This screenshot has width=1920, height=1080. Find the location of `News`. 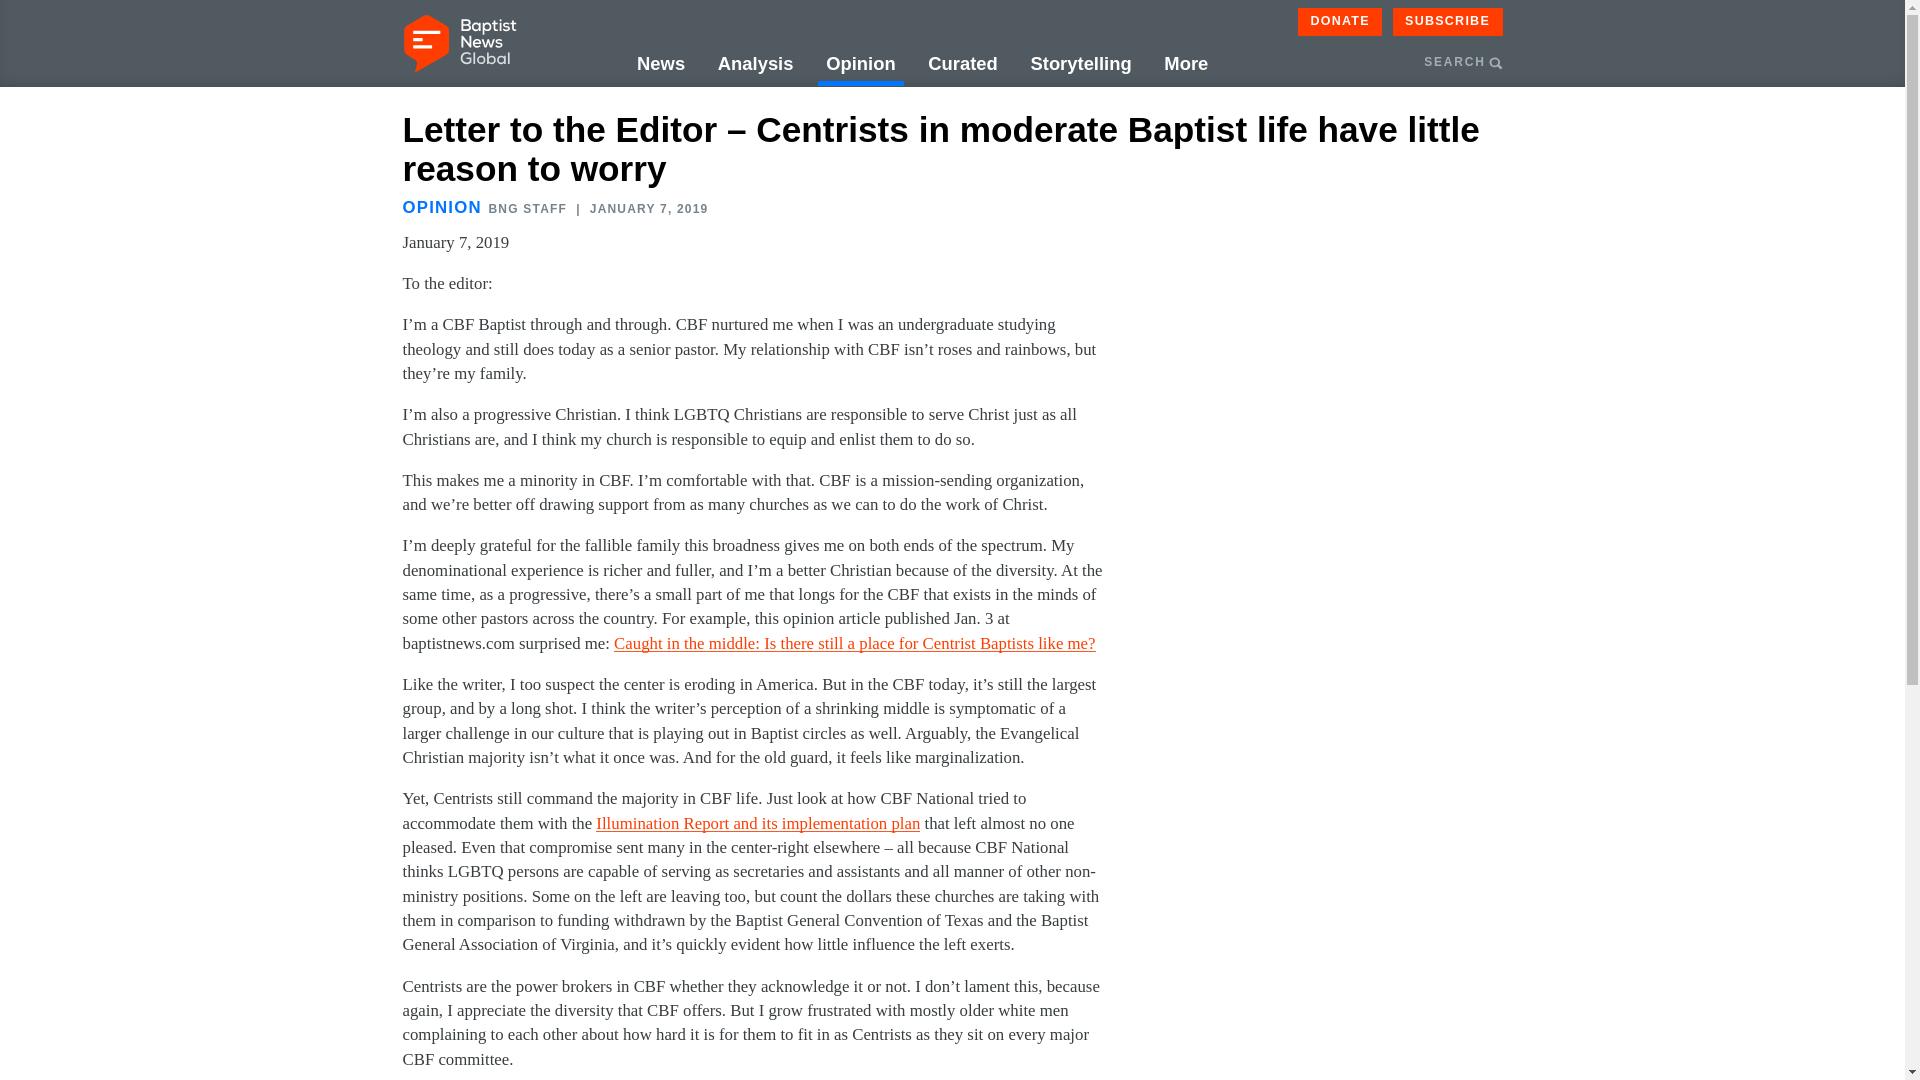

News is located at coordinates (661, 65).